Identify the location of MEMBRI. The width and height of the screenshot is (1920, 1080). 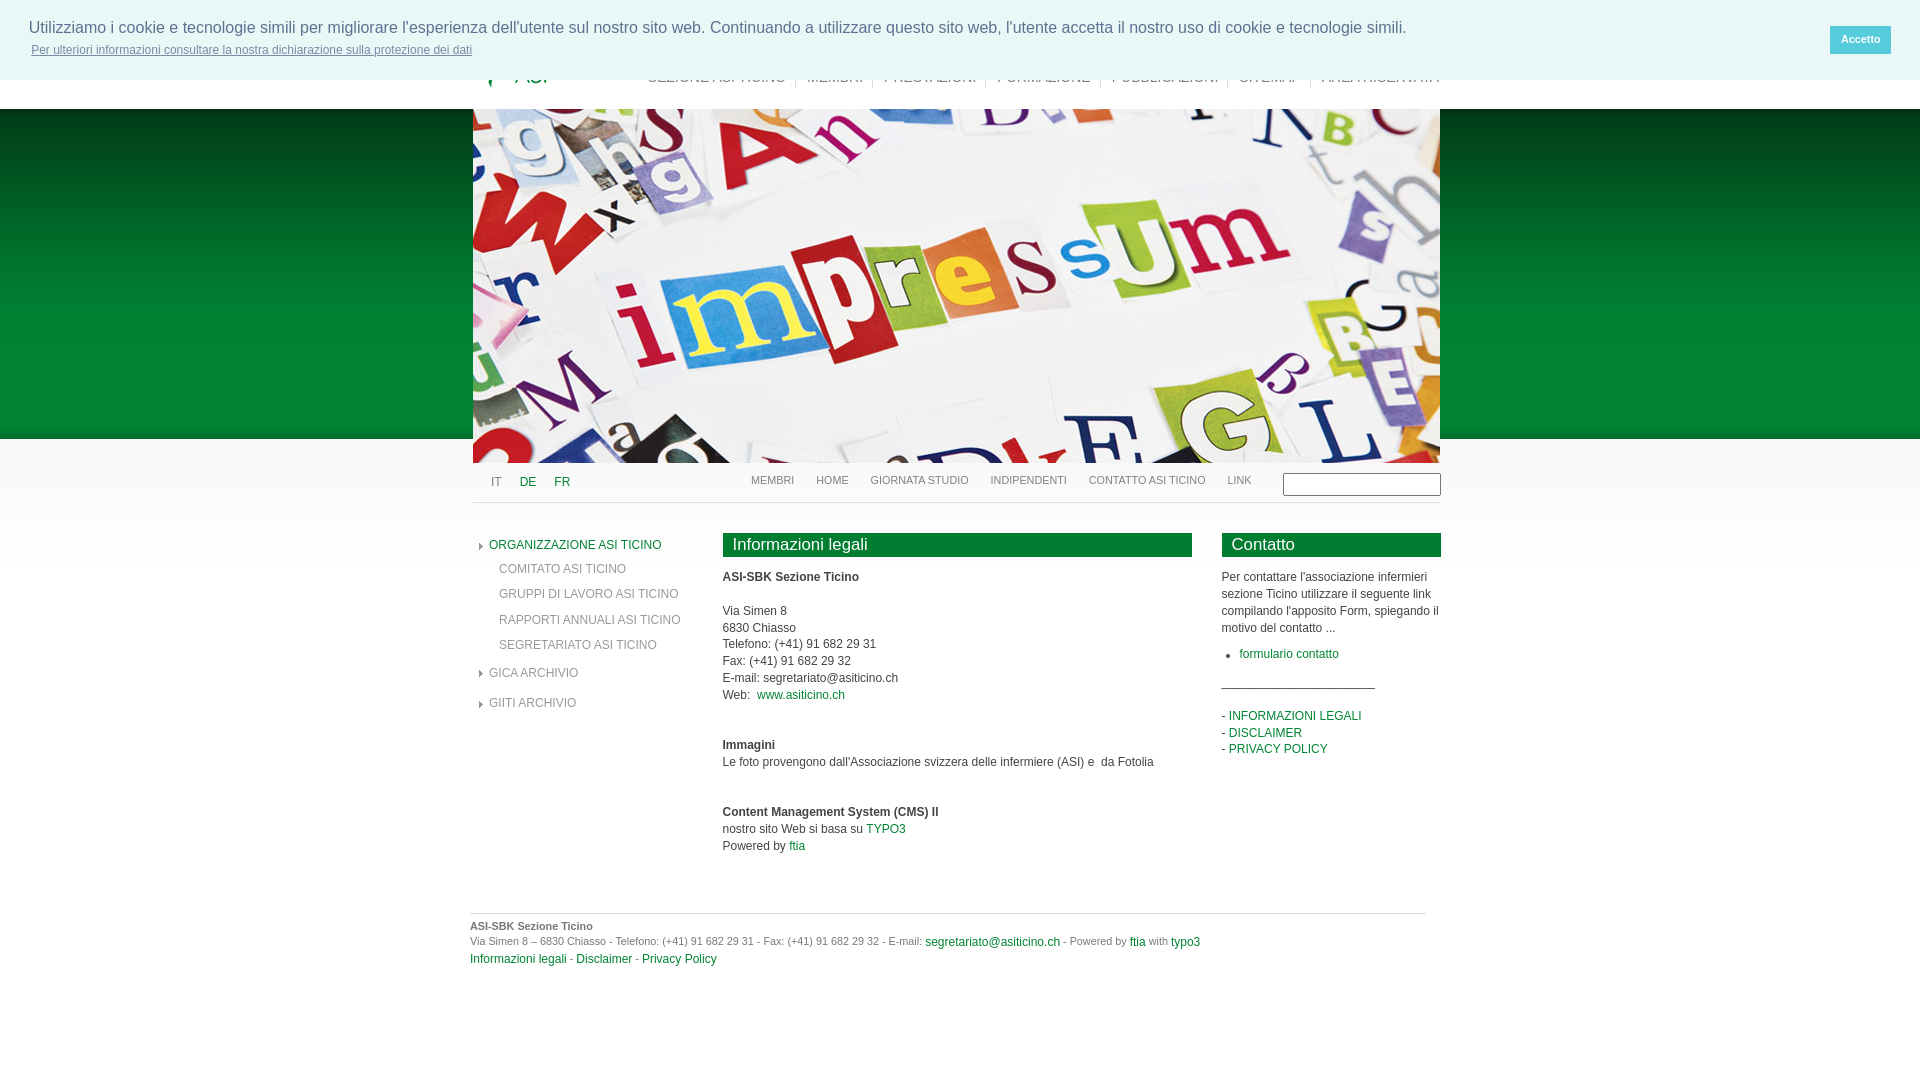
(836, 77).